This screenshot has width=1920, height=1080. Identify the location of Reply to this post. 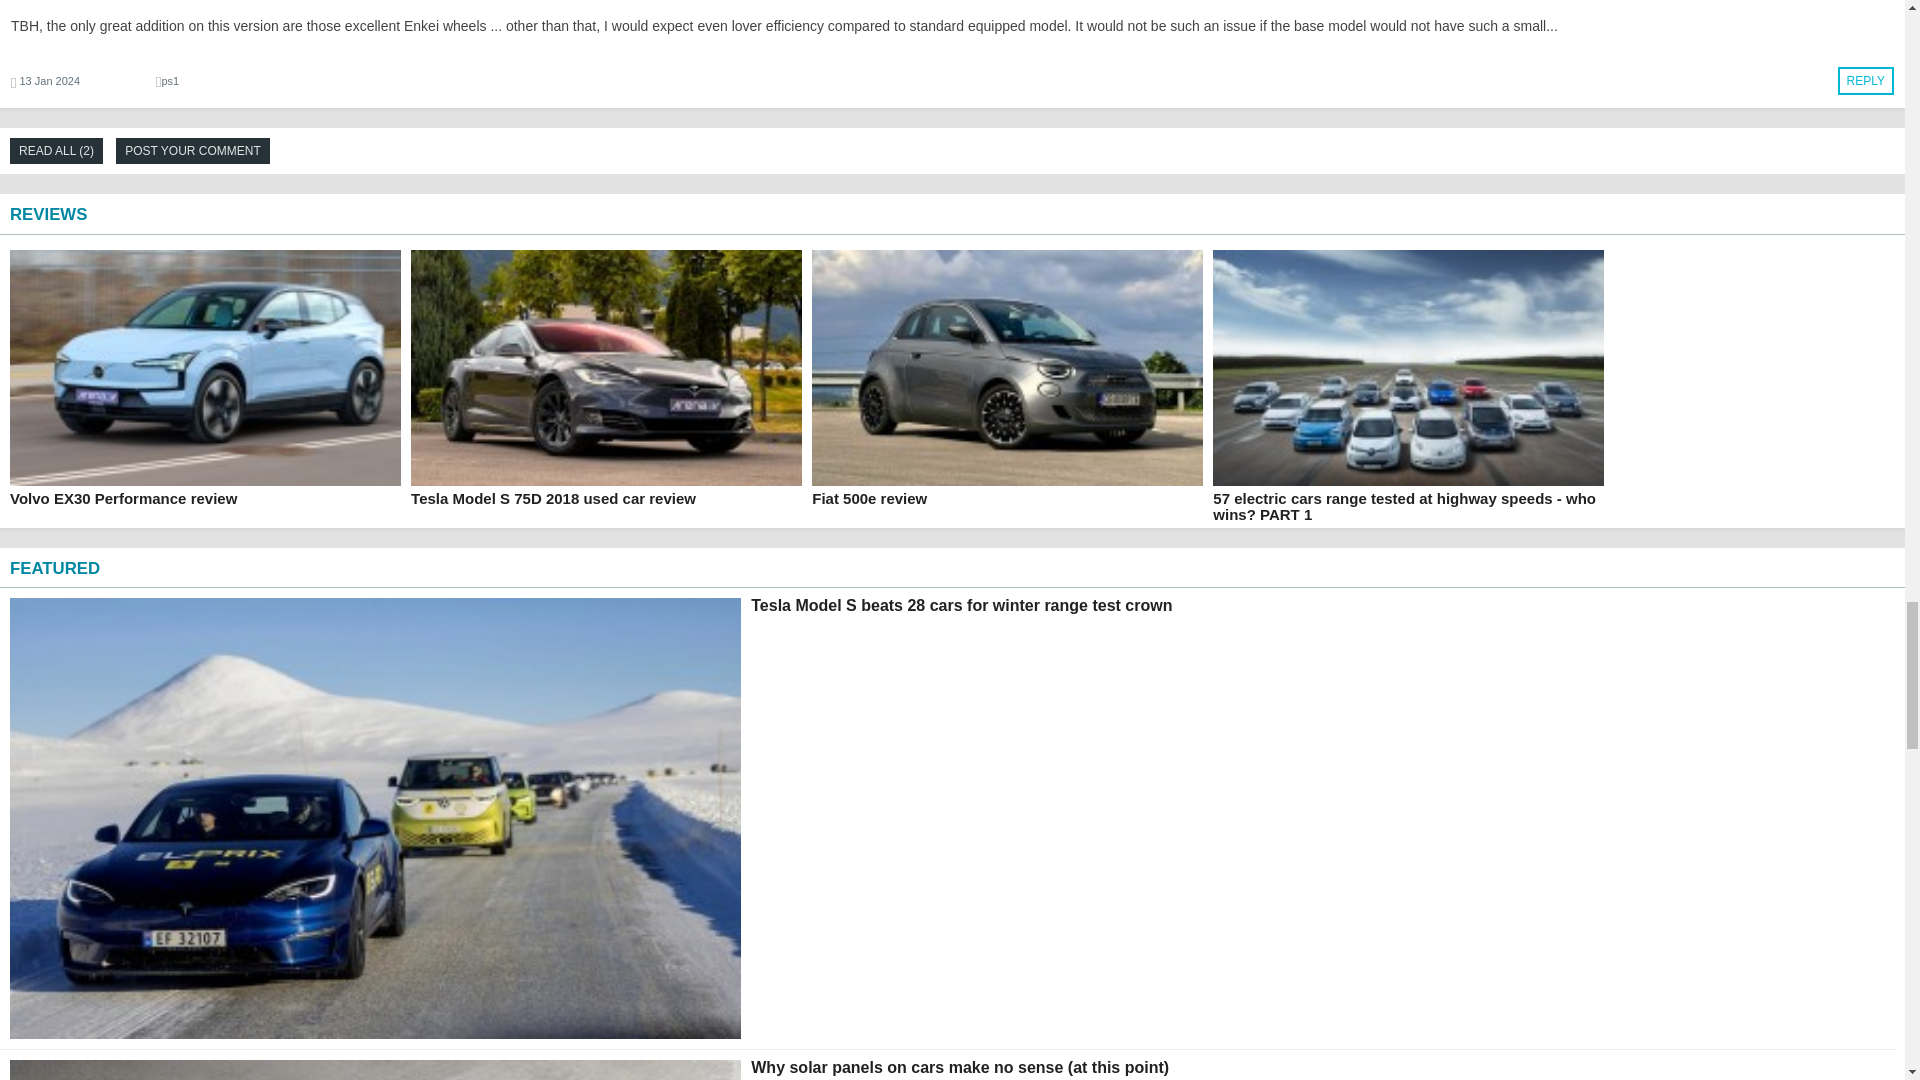
(1865, 80).